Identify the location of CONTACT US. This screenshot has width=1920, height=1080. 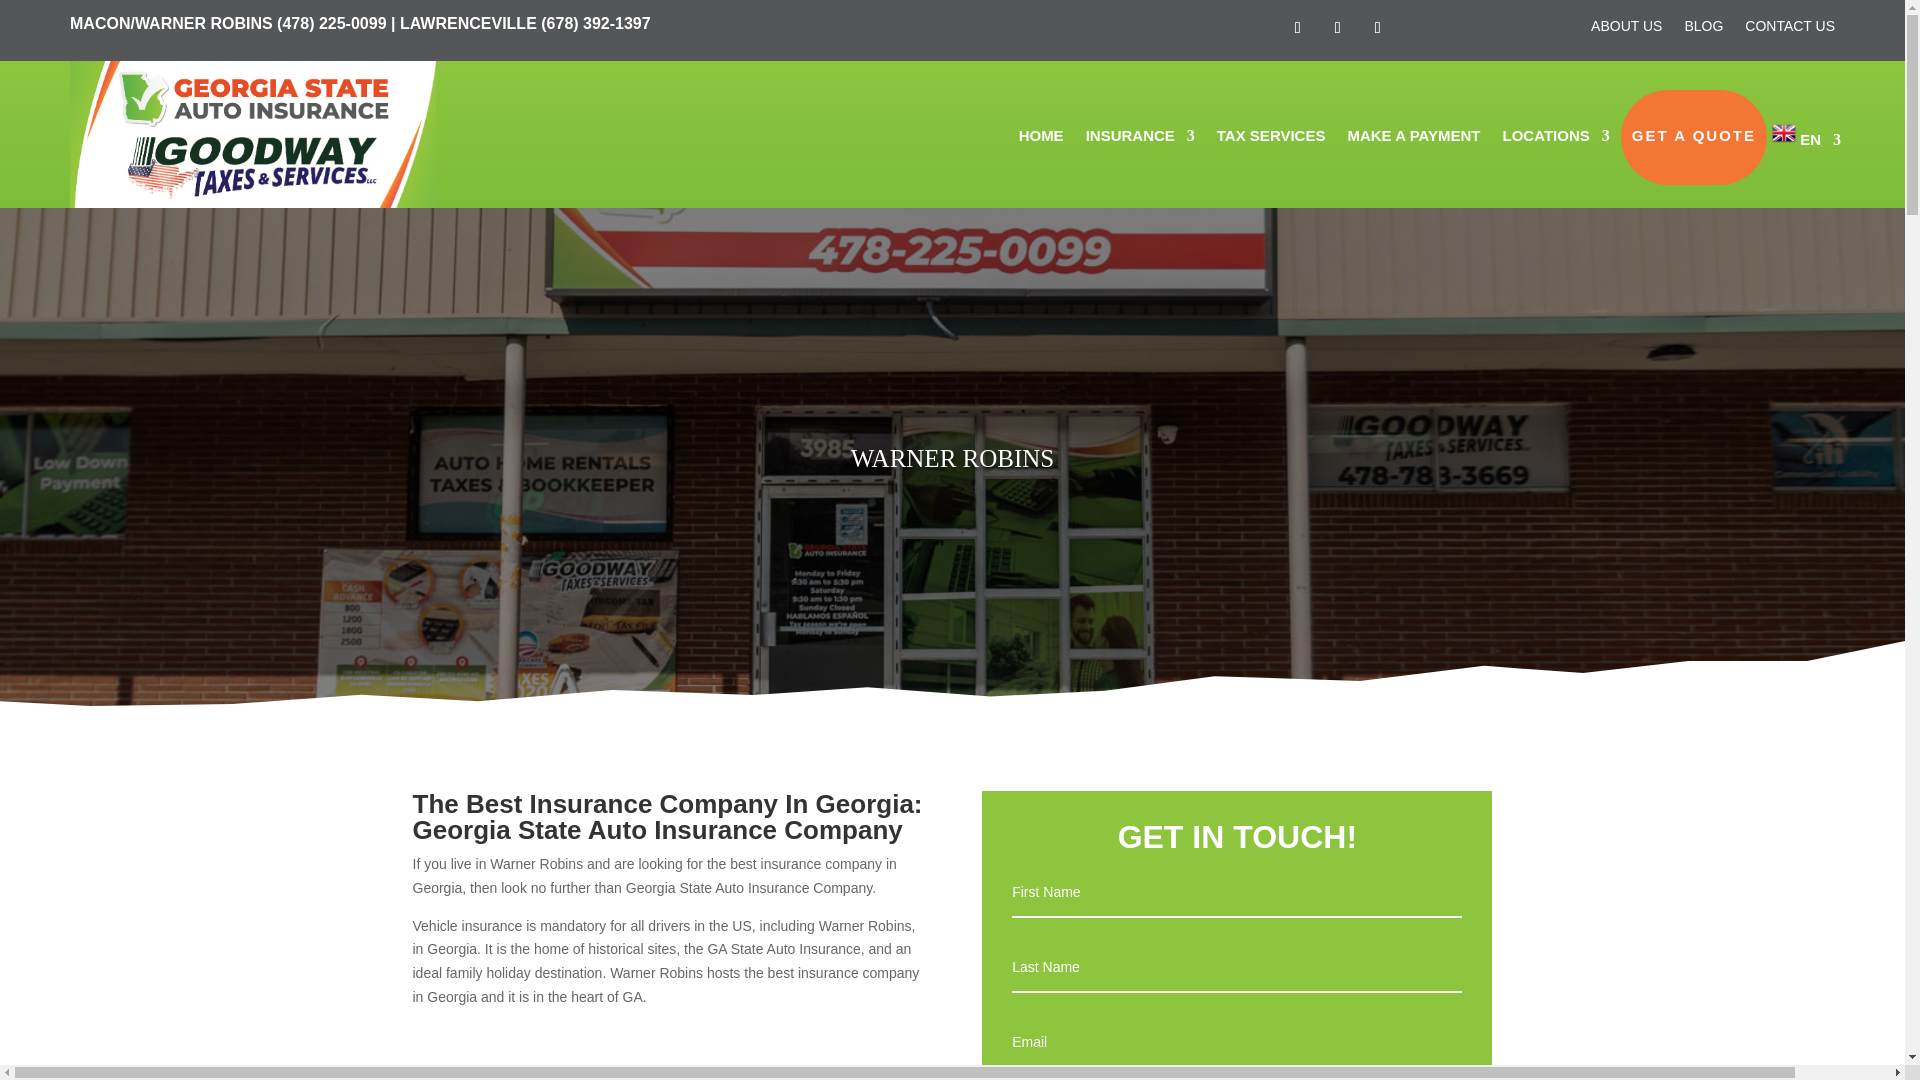
(1790, 26).